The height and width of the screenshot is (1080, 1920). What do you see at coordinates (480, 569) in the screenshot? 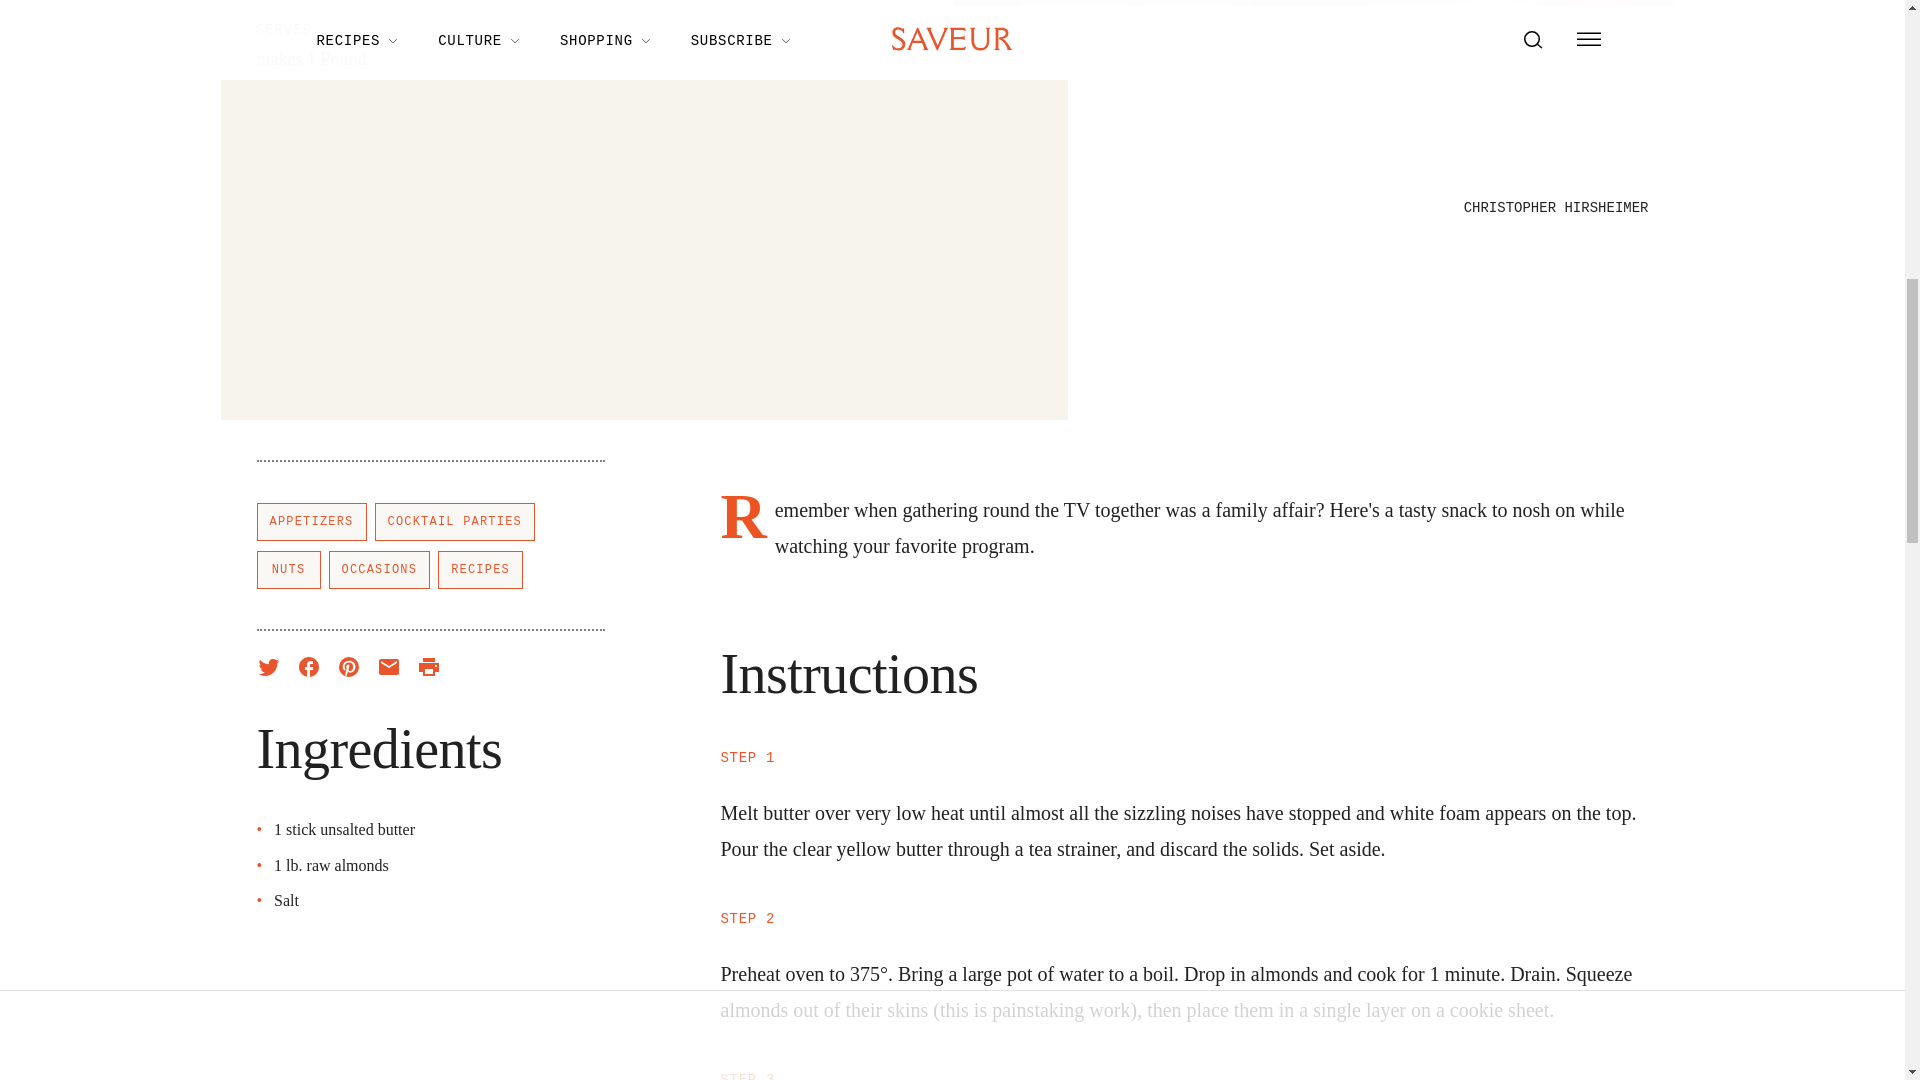
I see `RECIPES` at bounding box center [480, 569].